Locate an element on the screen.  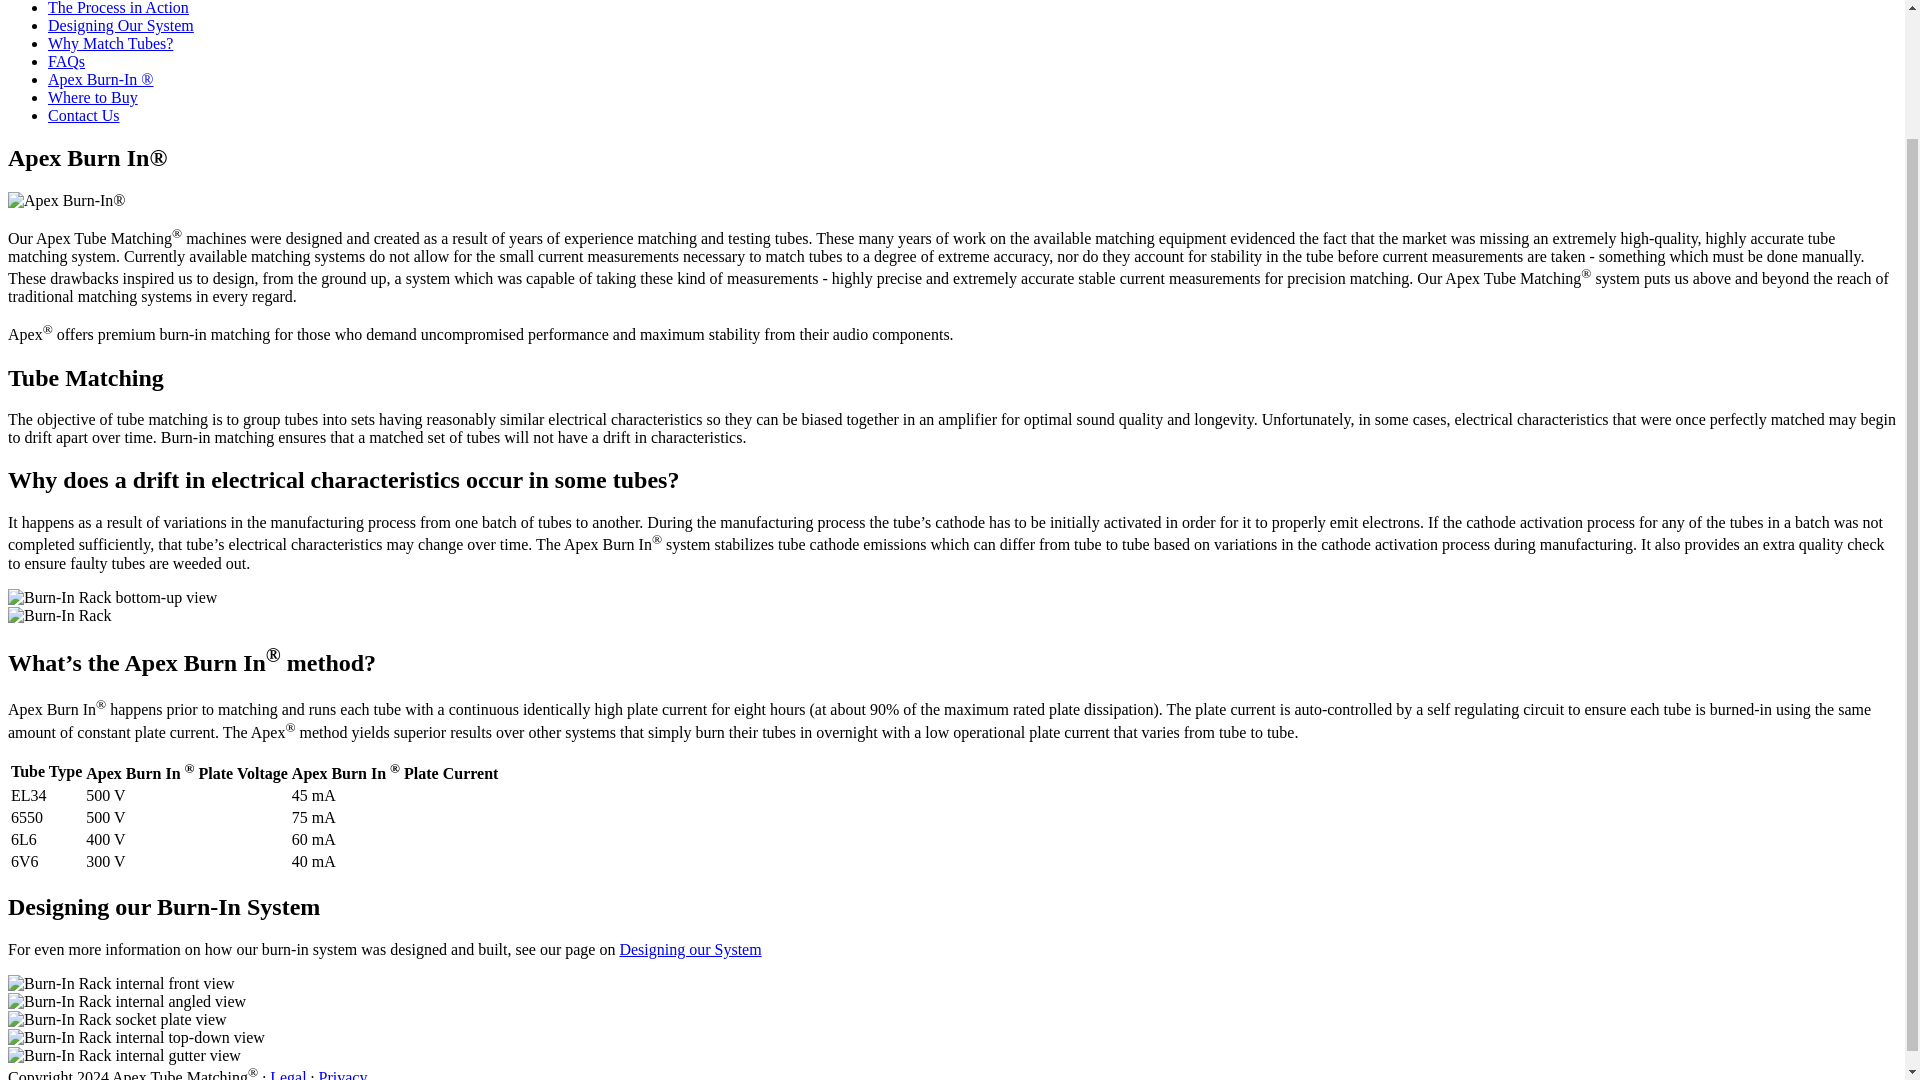
Burn-In Rack socket plate view is located at coordinates (116, 1020).